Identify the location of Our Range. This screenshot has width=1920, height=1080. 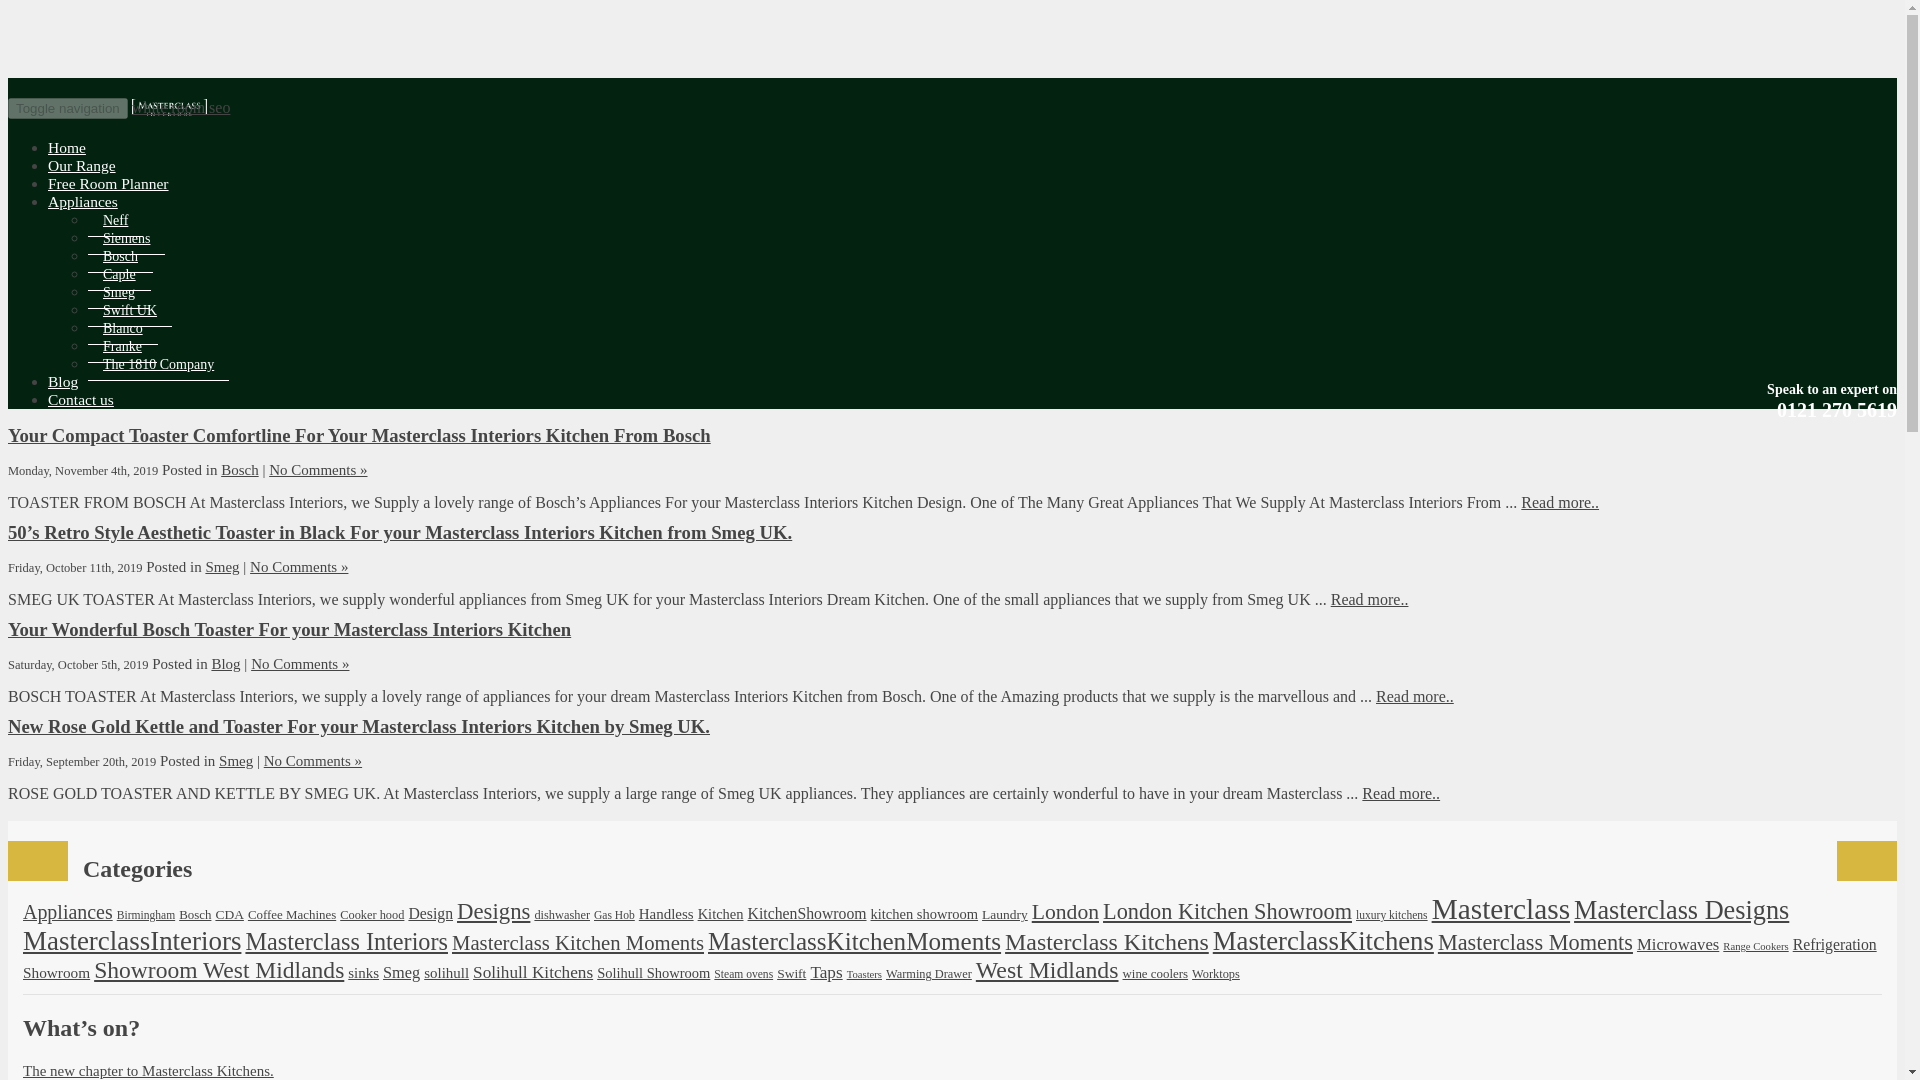
(82, 166).